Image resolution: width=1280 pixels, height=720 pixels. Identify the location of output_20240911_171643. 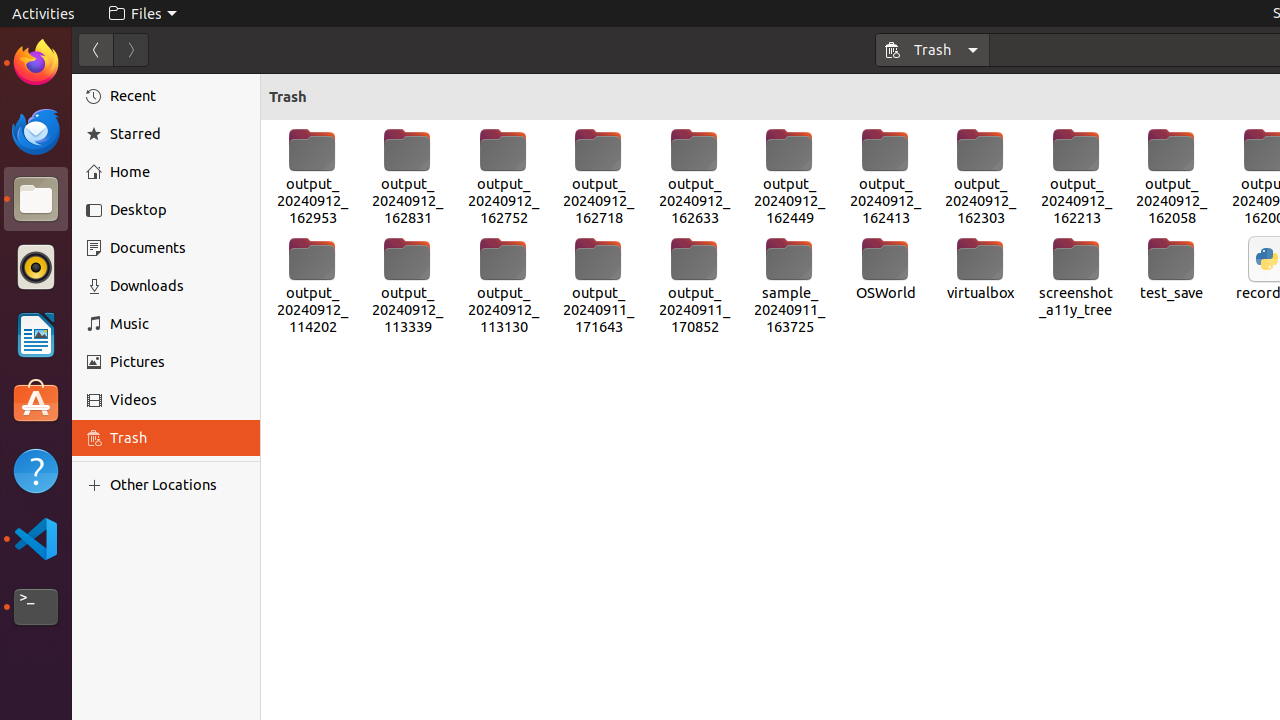
(598, 286).